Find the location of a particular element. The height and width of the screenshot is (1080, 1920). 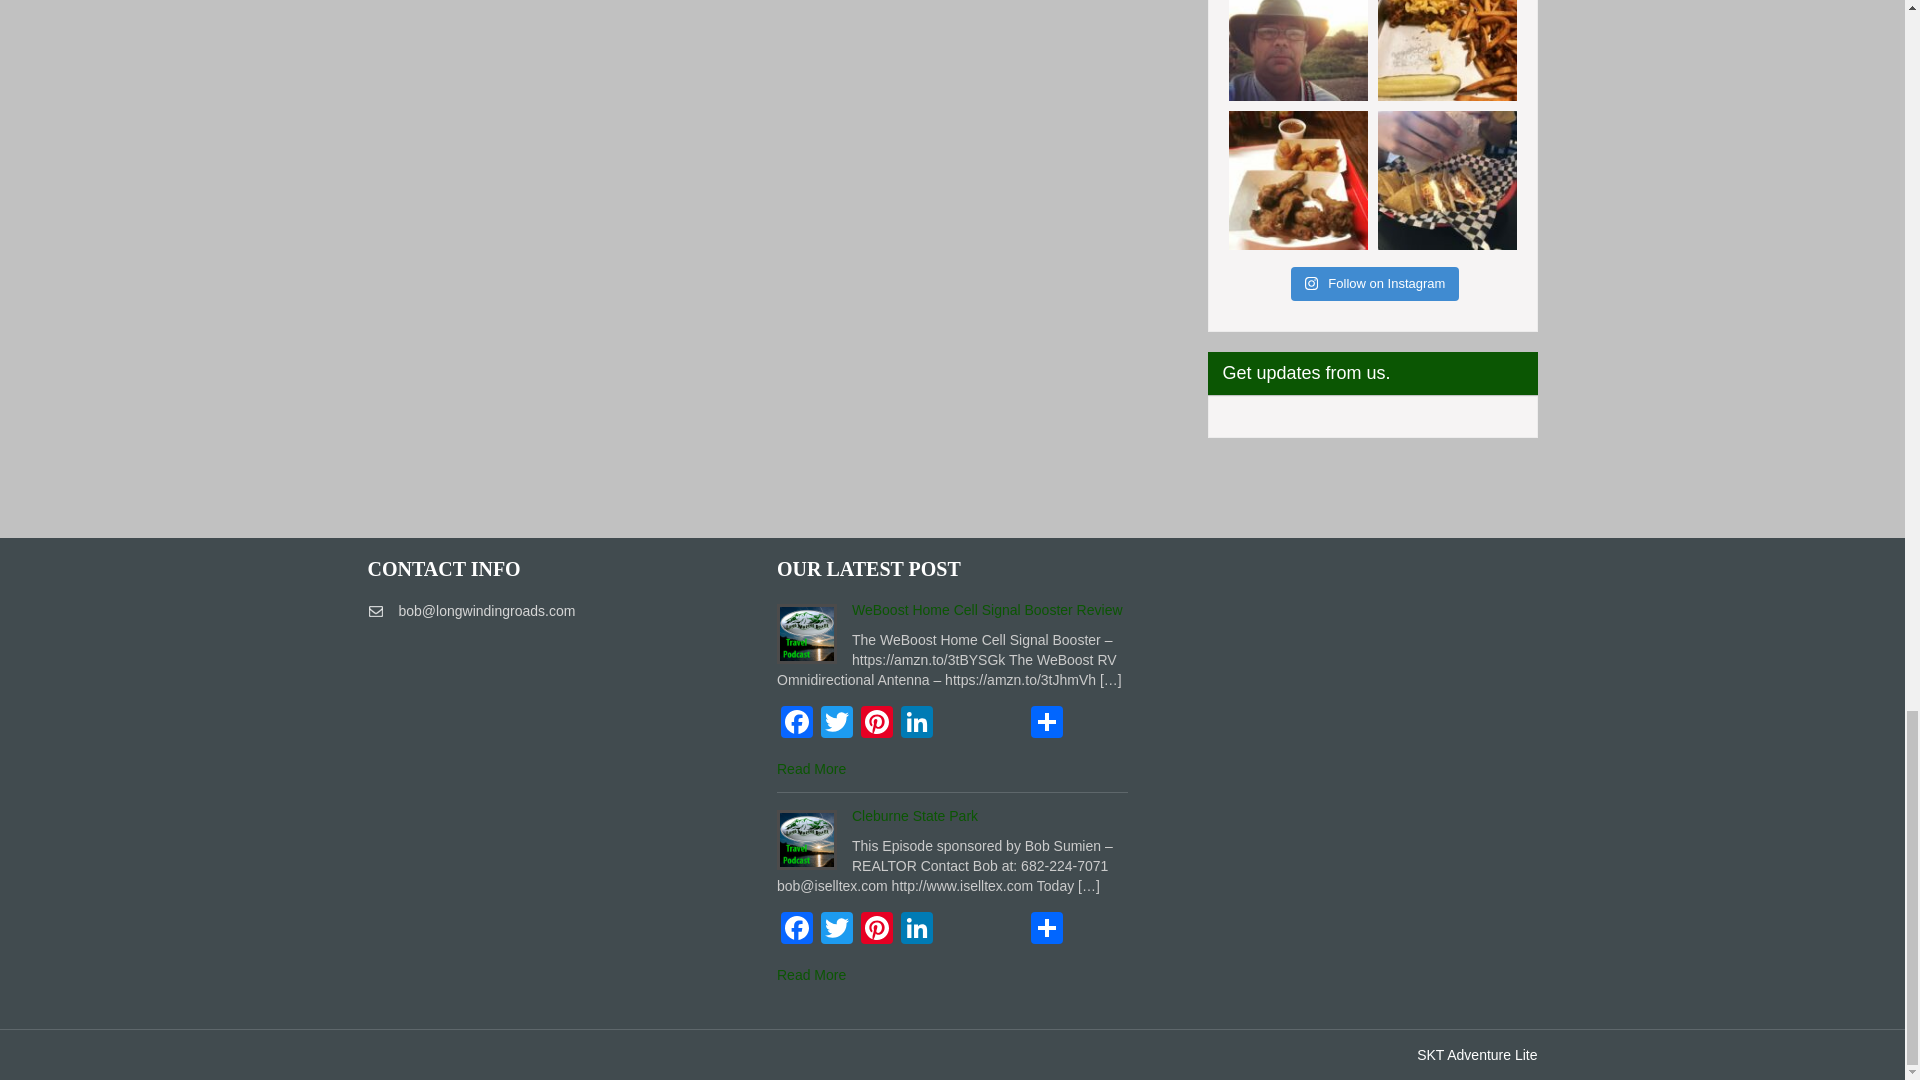

Twitter is located at coordinates (836, 930).